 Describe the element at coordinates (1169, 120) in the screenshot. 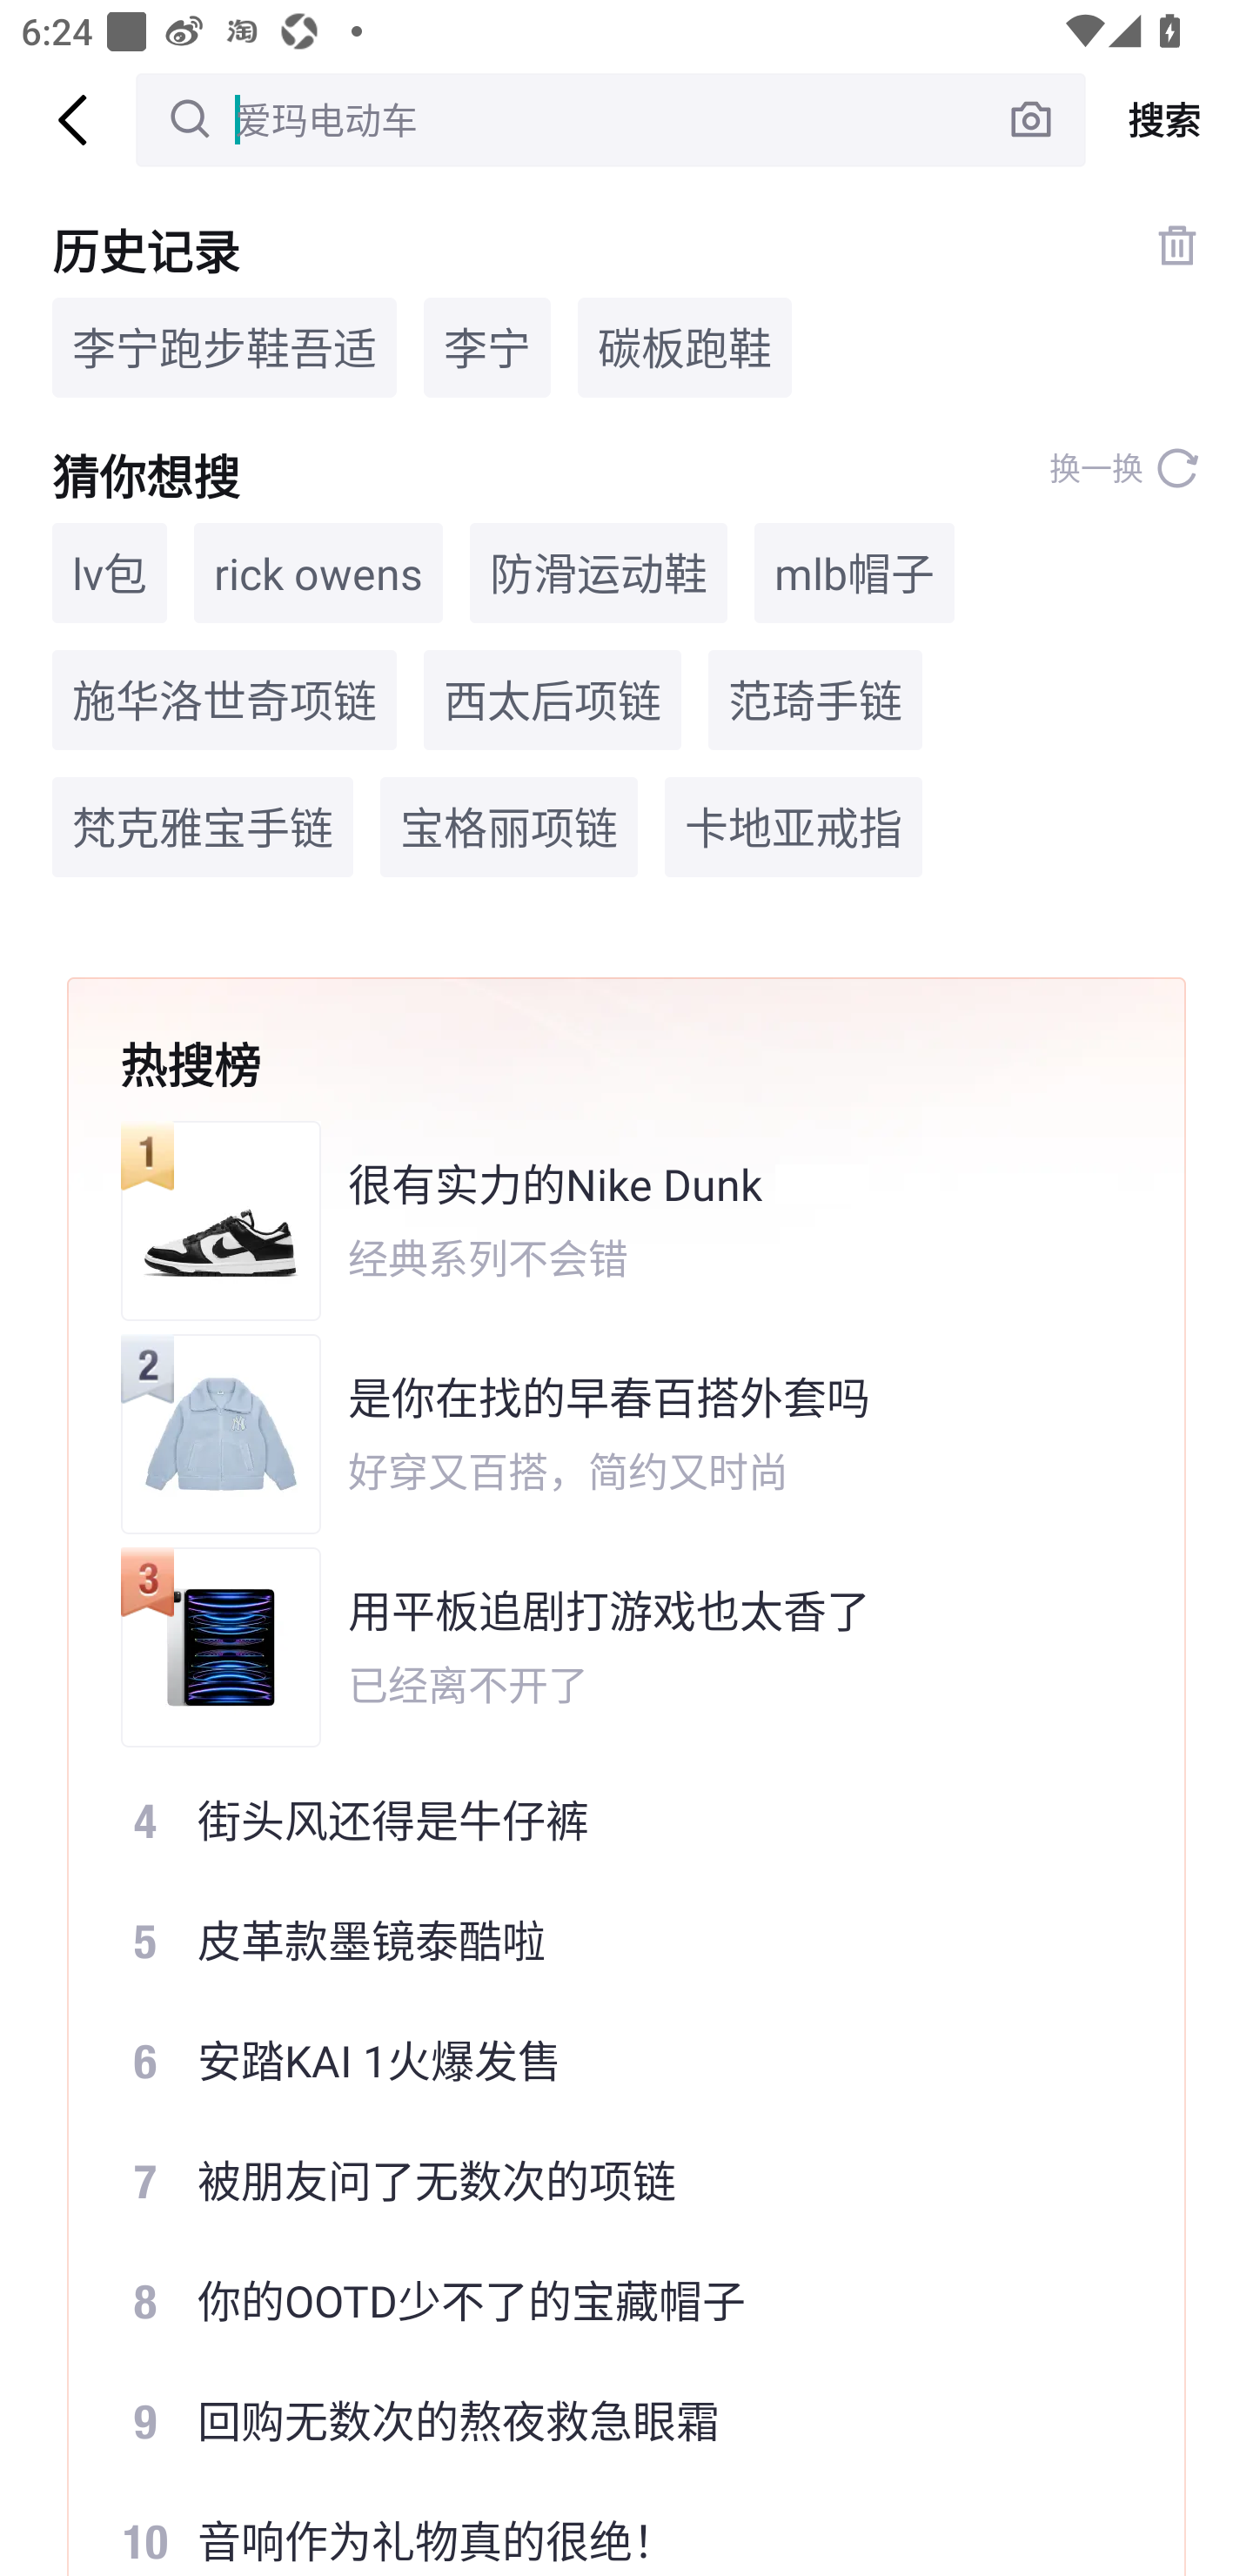

I see `搜索` at that location.